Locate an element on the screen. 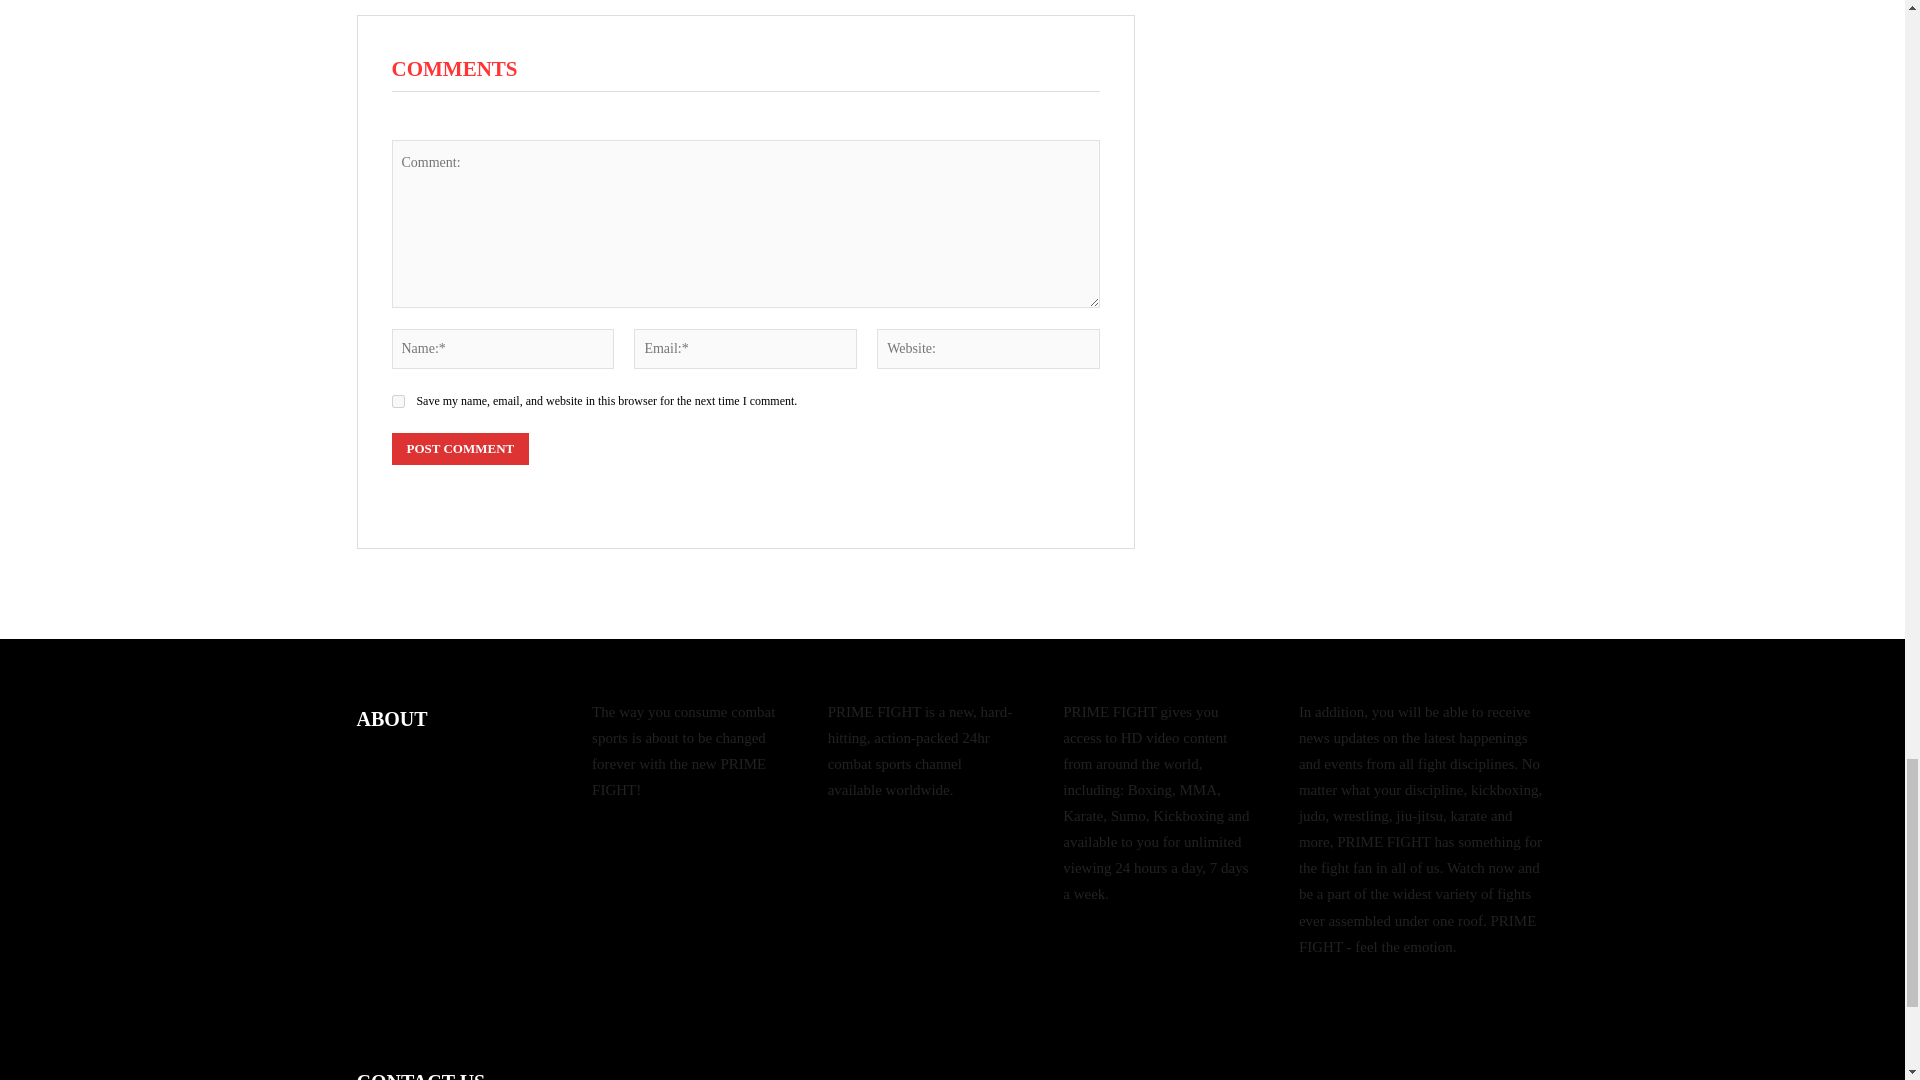 Image resolution: width=1920 pixels, height=1080 pixels. yes is located at coordinates (398, 402).